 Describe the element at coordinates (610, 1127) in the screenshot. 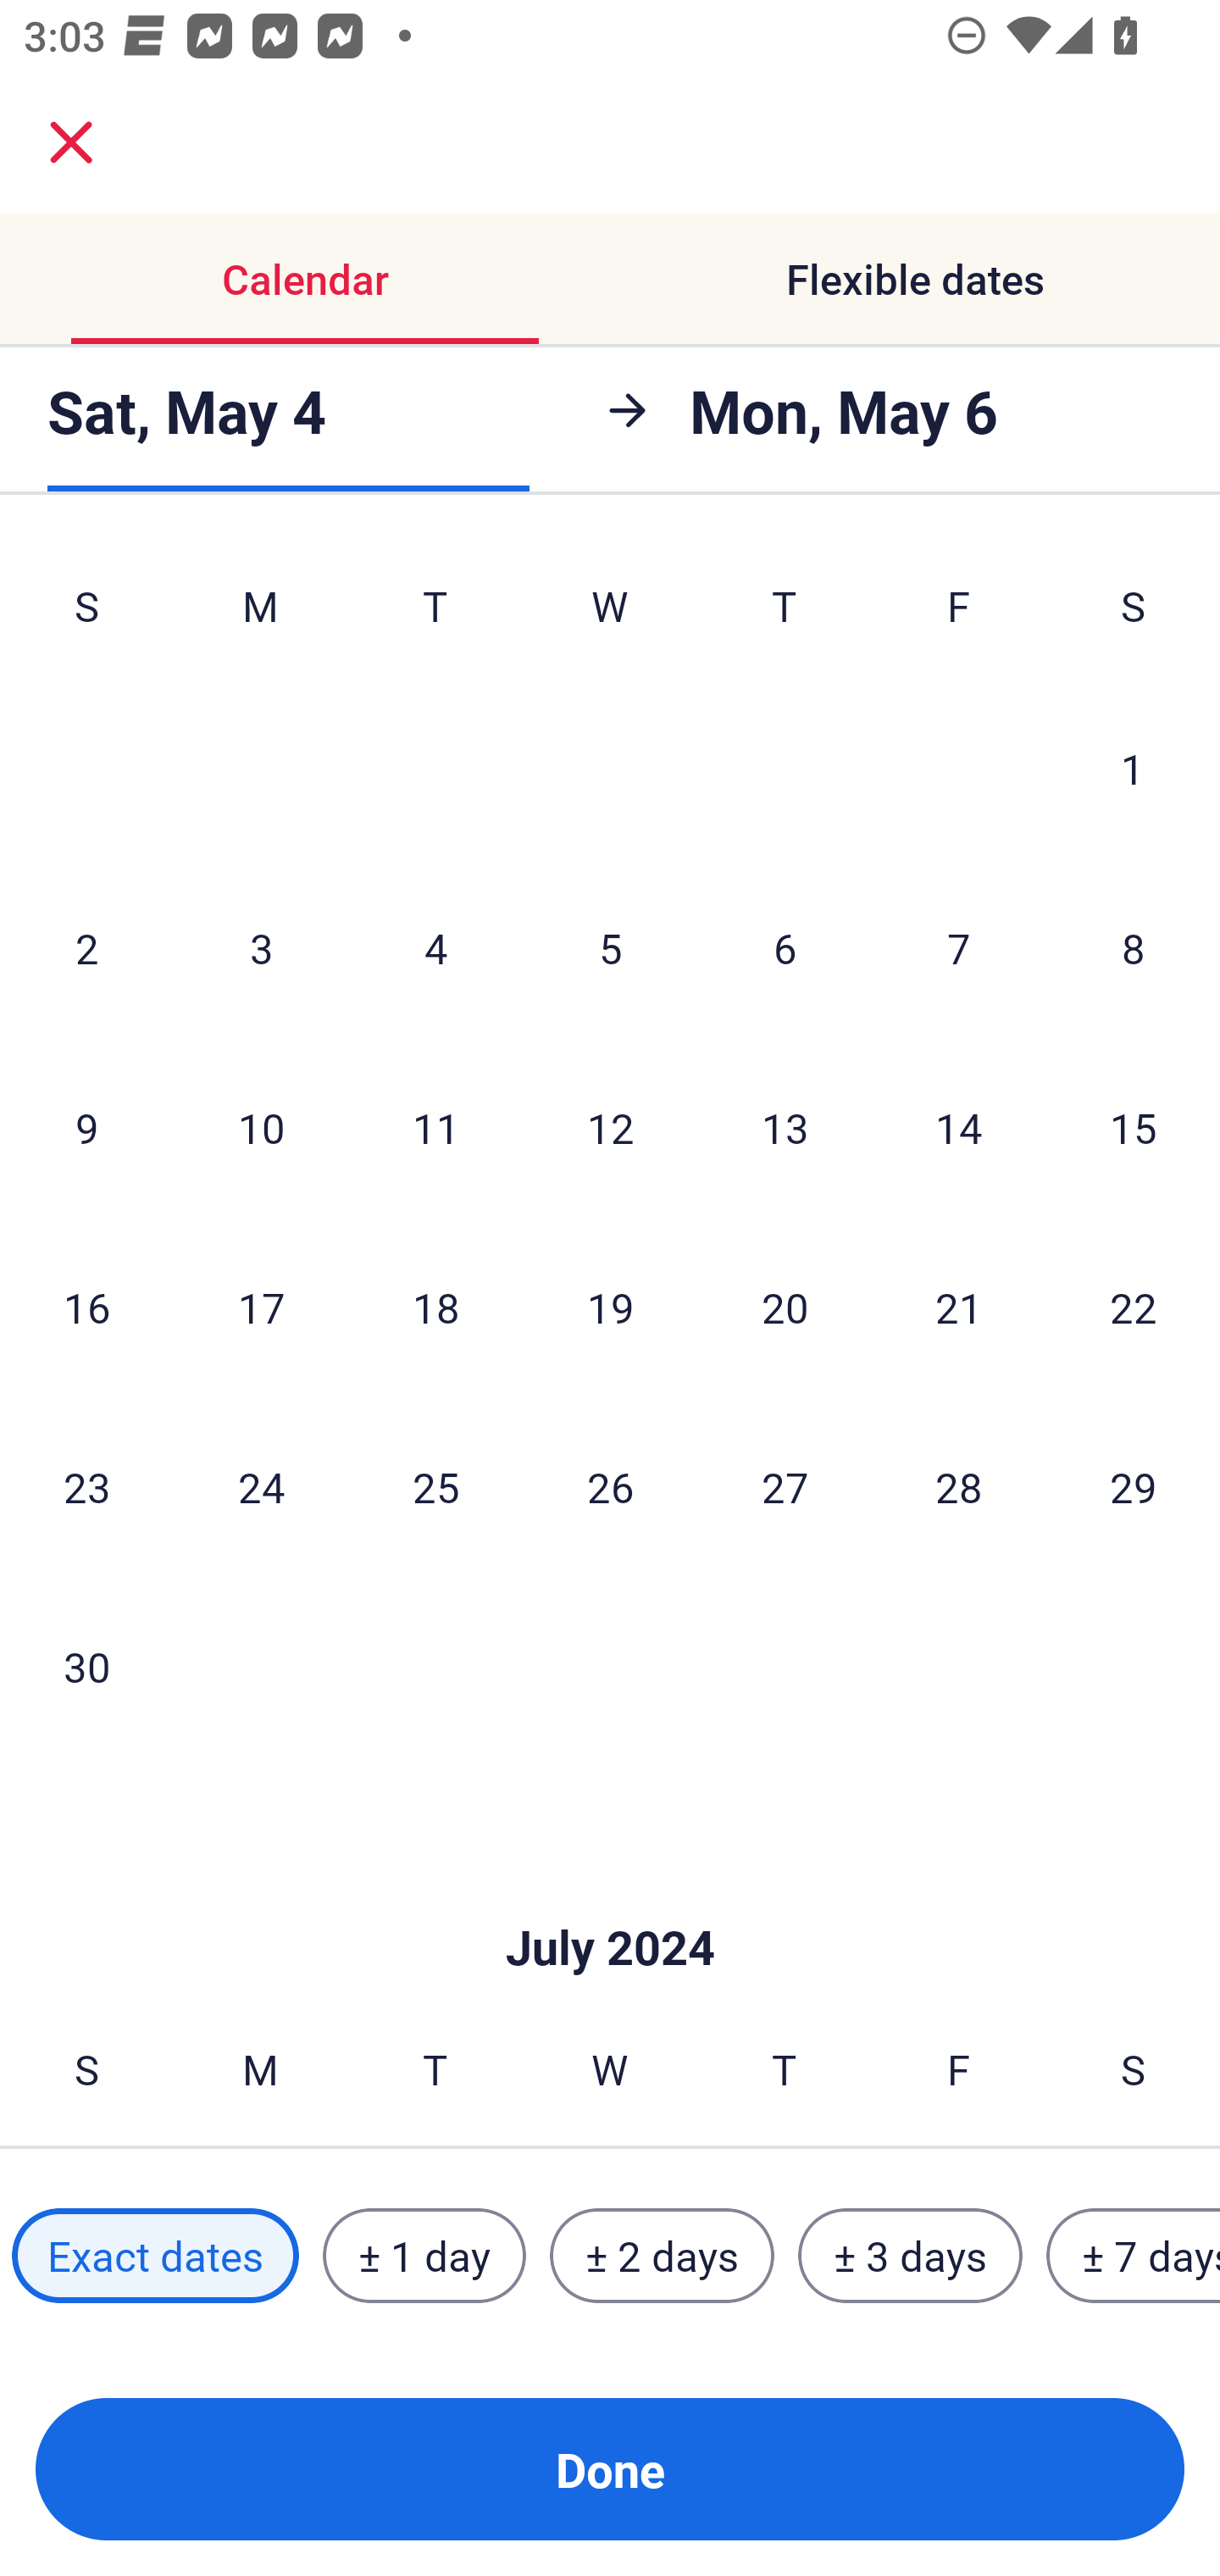

I see `12 Wednesday, June 12, 2024` at that location.